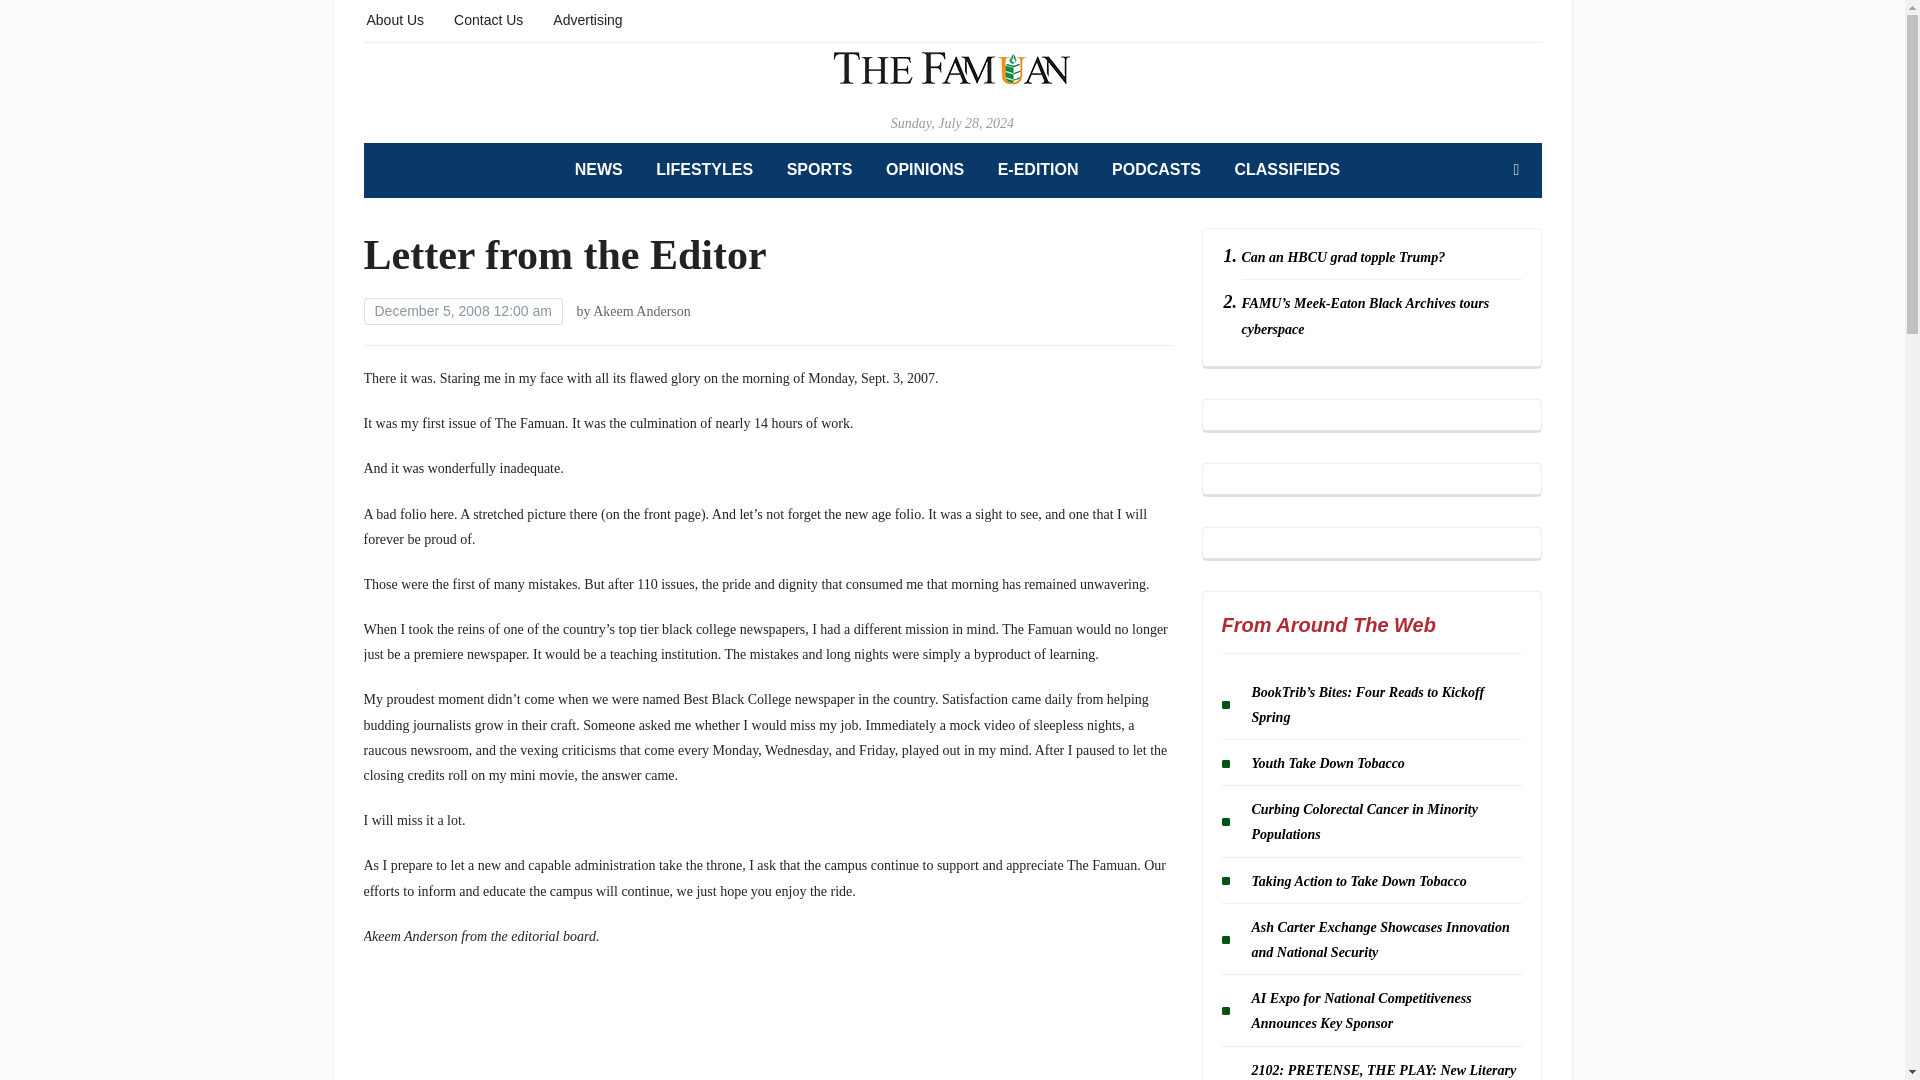  What do you see at coordinates (1344, 256) in the screenshot?
I see `Can an HBCU grad topple Trump?` at bounding box center [1344, 256].